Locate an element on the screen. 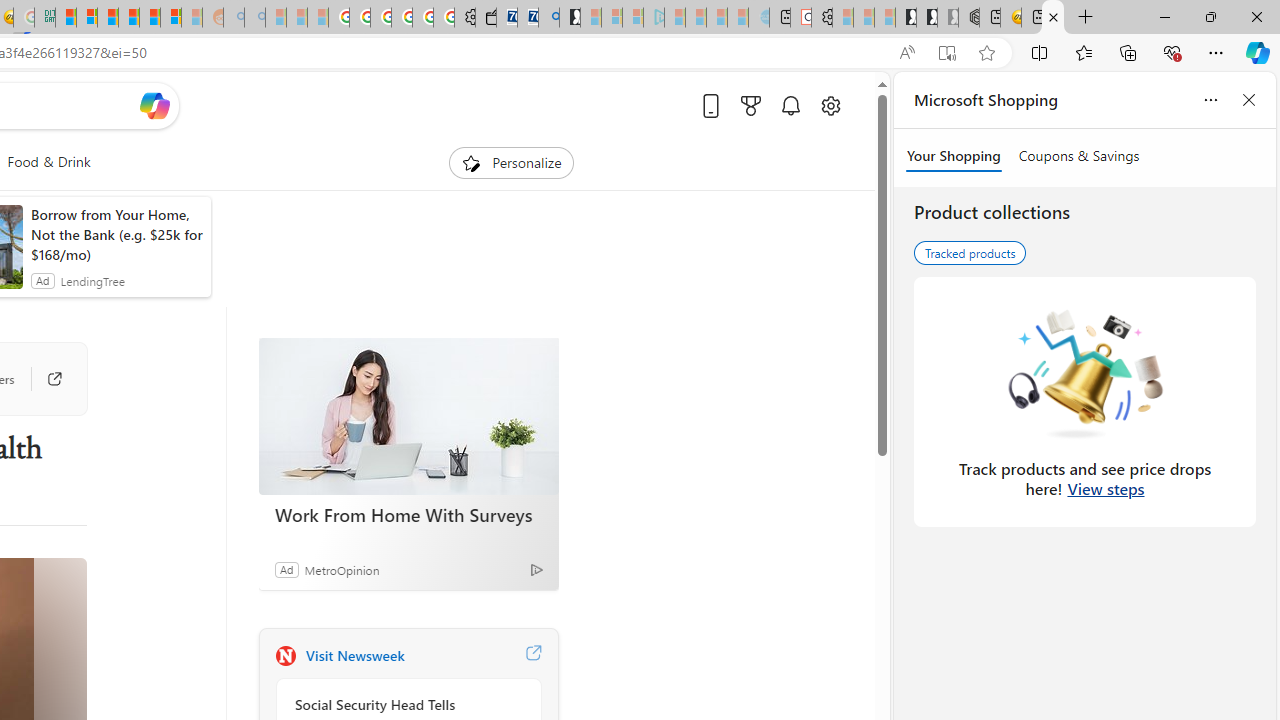  Microsoft rewards is located at coordinates (750, 105).